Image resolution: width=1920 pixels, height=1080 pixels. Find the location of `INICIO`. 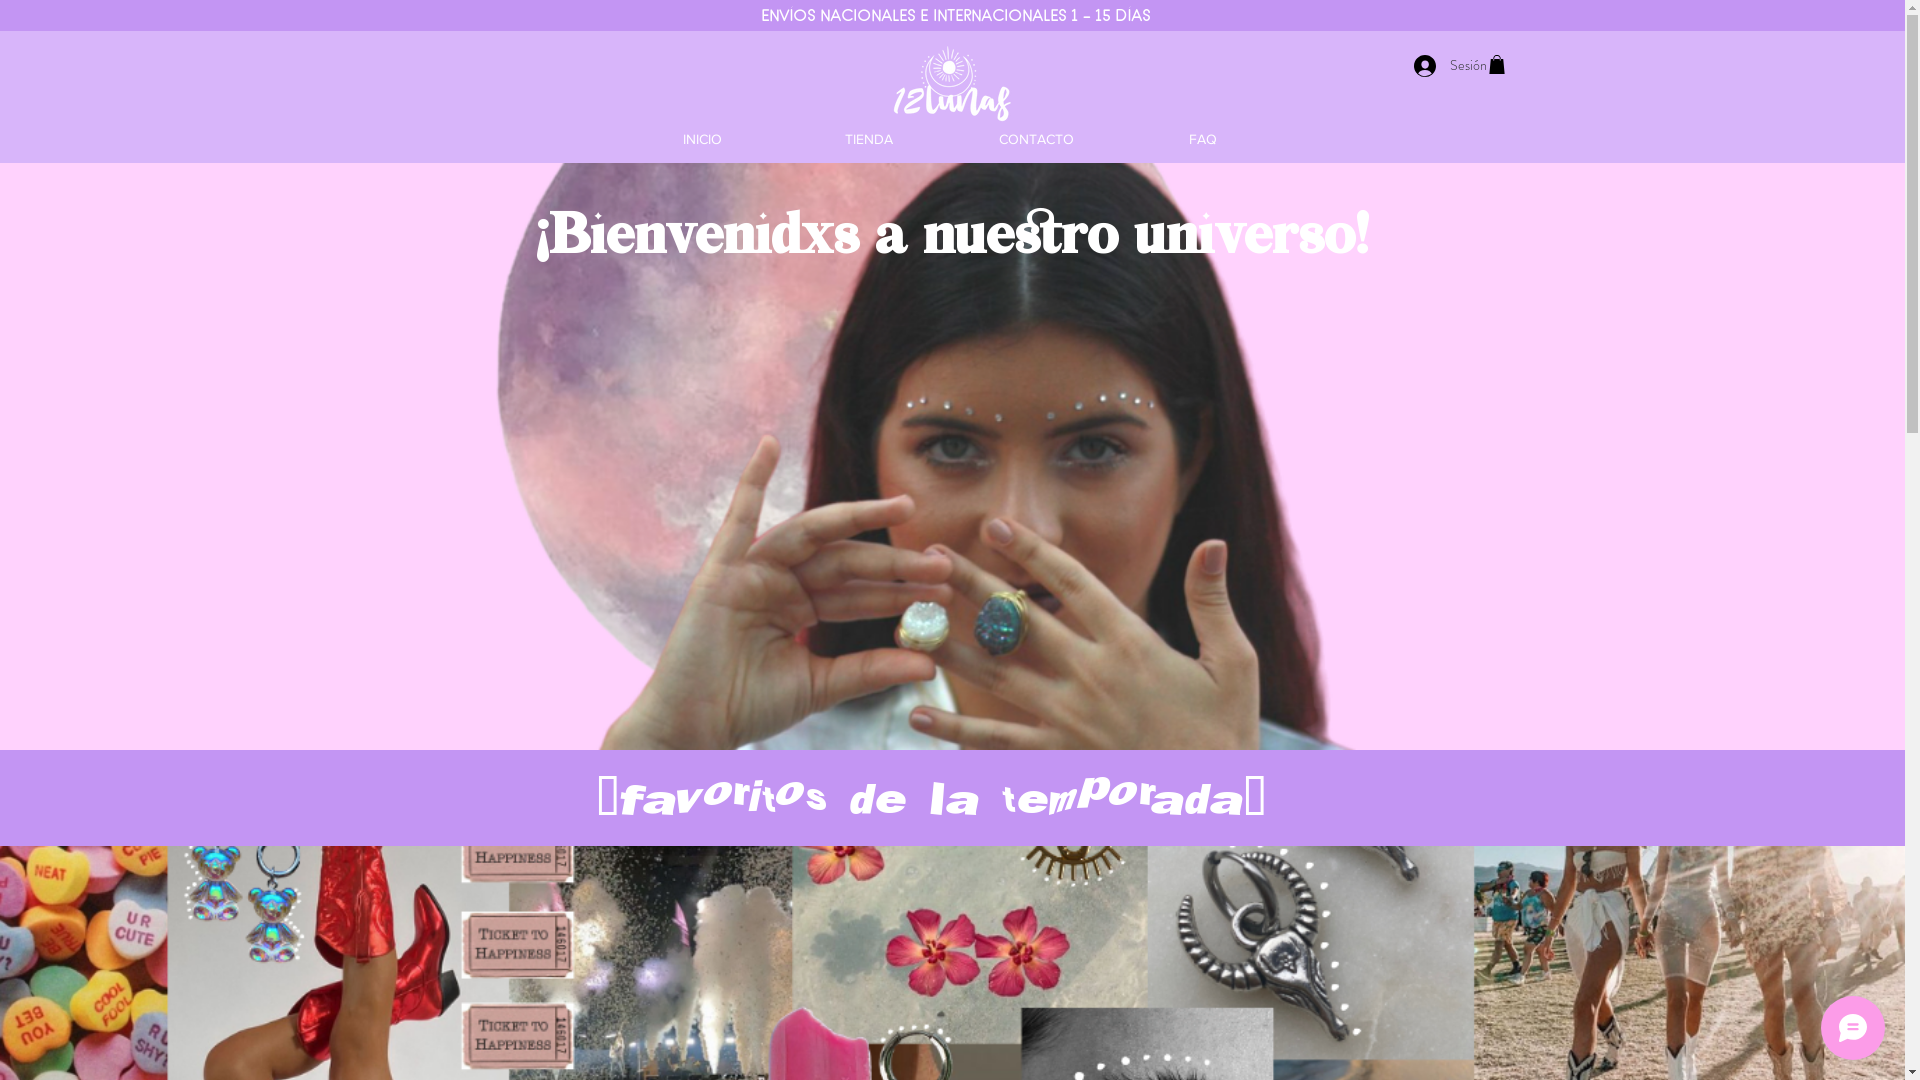

INICIO is located at coordinates (702, 140).